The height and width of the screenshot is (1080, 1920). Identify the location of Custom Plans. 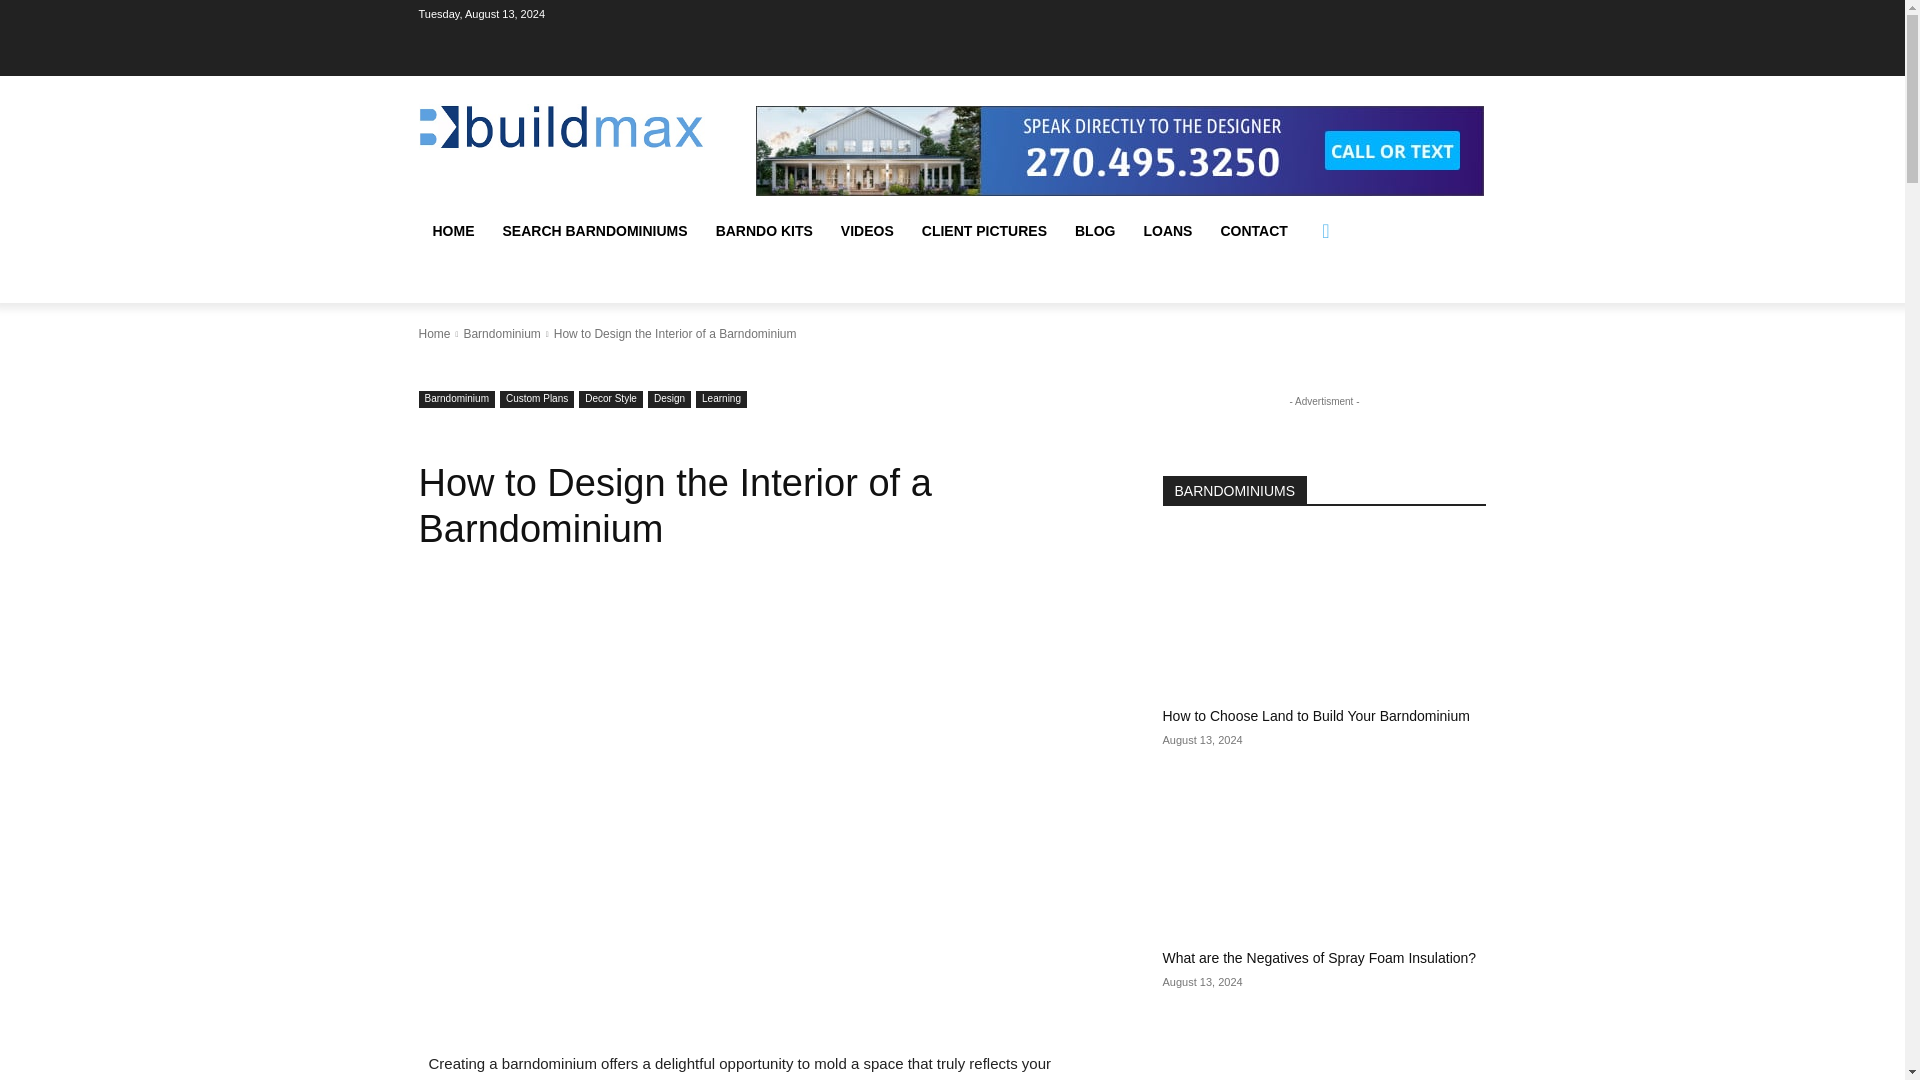
(536, 399).